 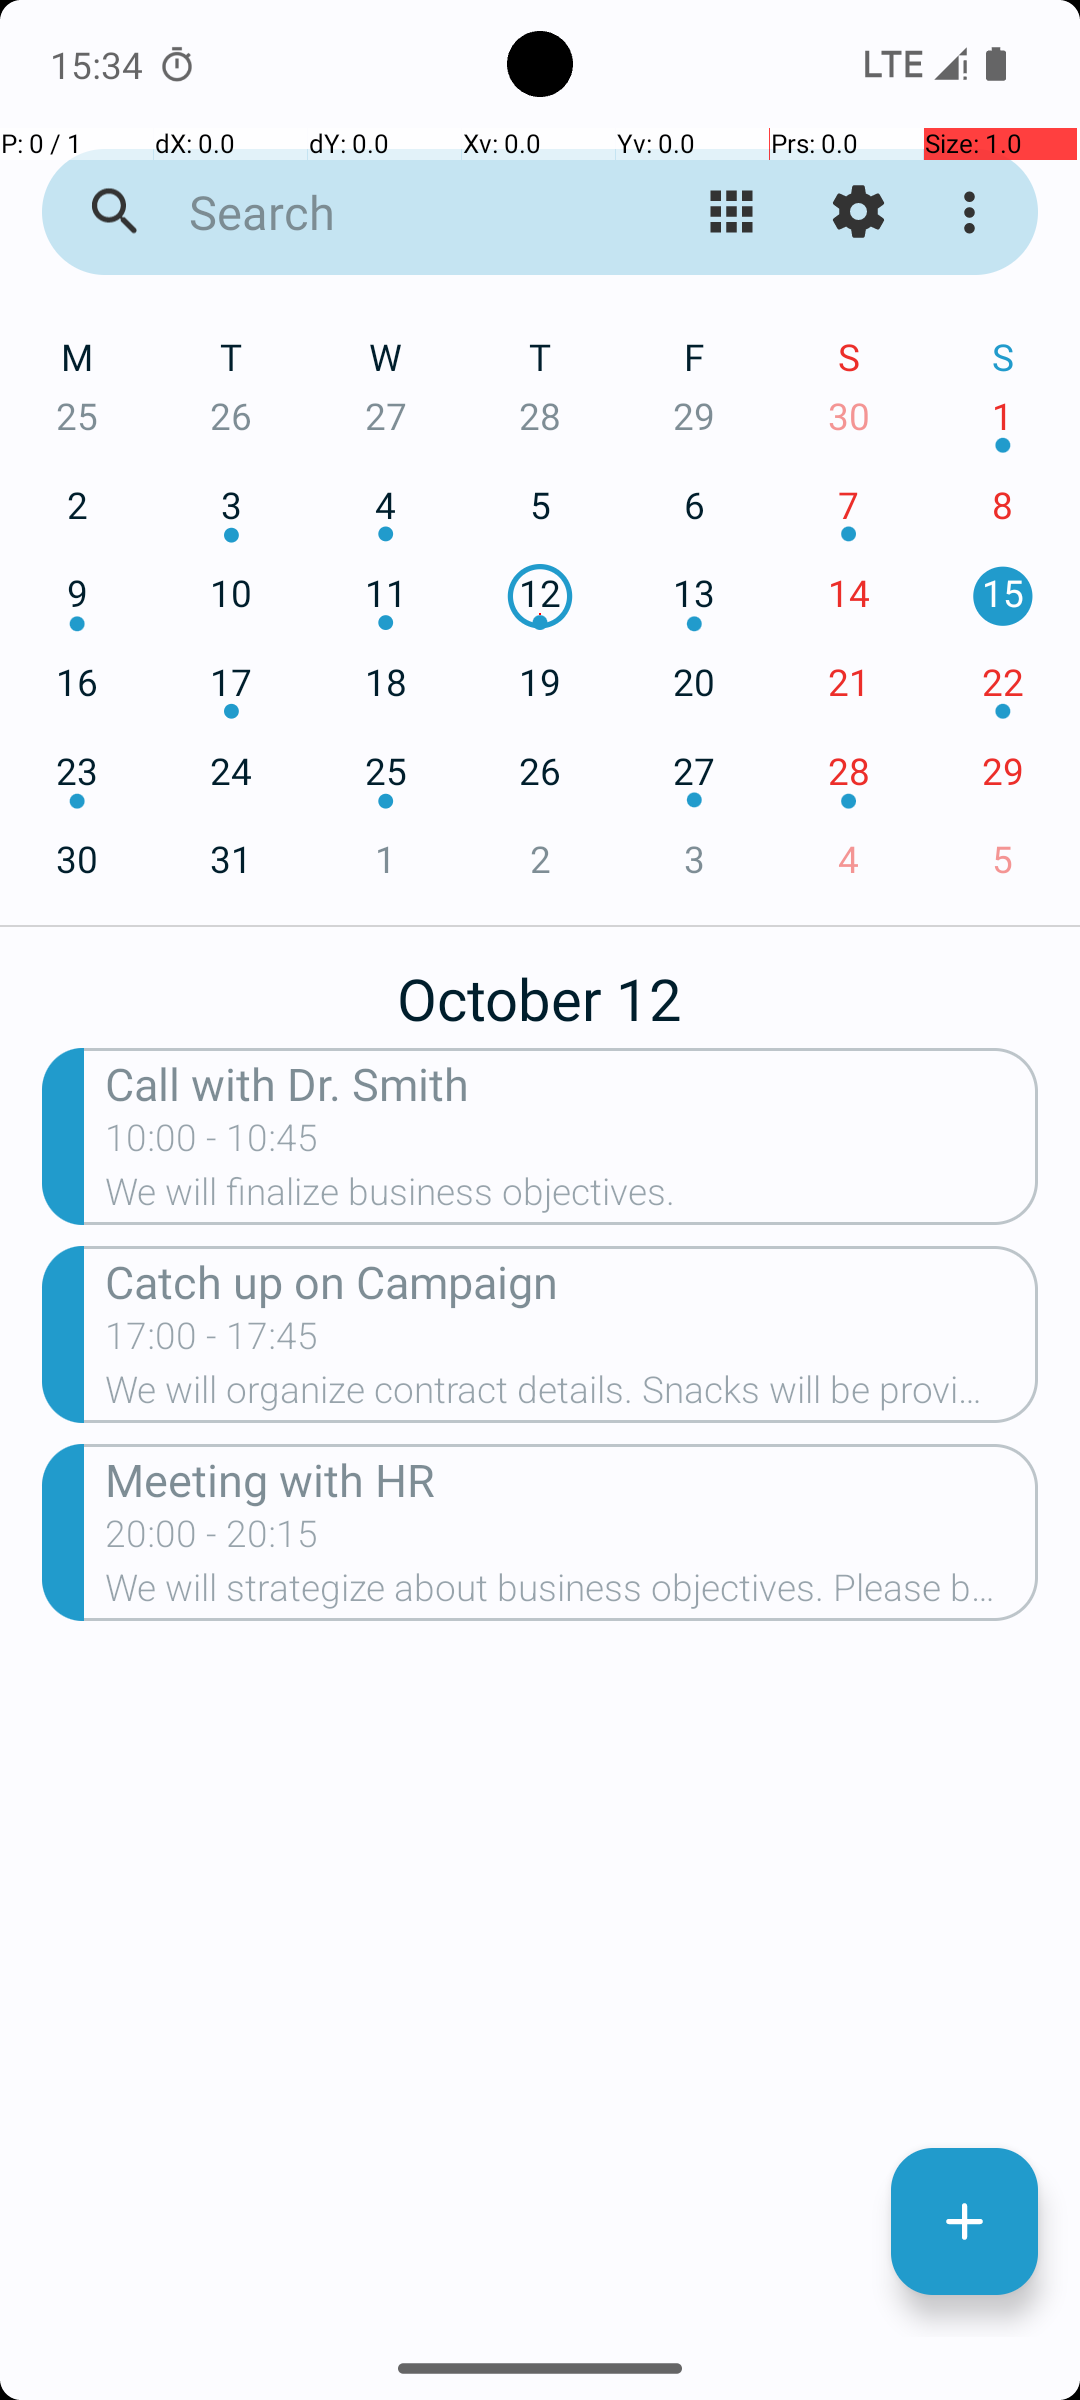 What do you see at coordinates (540, 988) in the screenshot?
I see `October 12` at bounding box center [540, 988].